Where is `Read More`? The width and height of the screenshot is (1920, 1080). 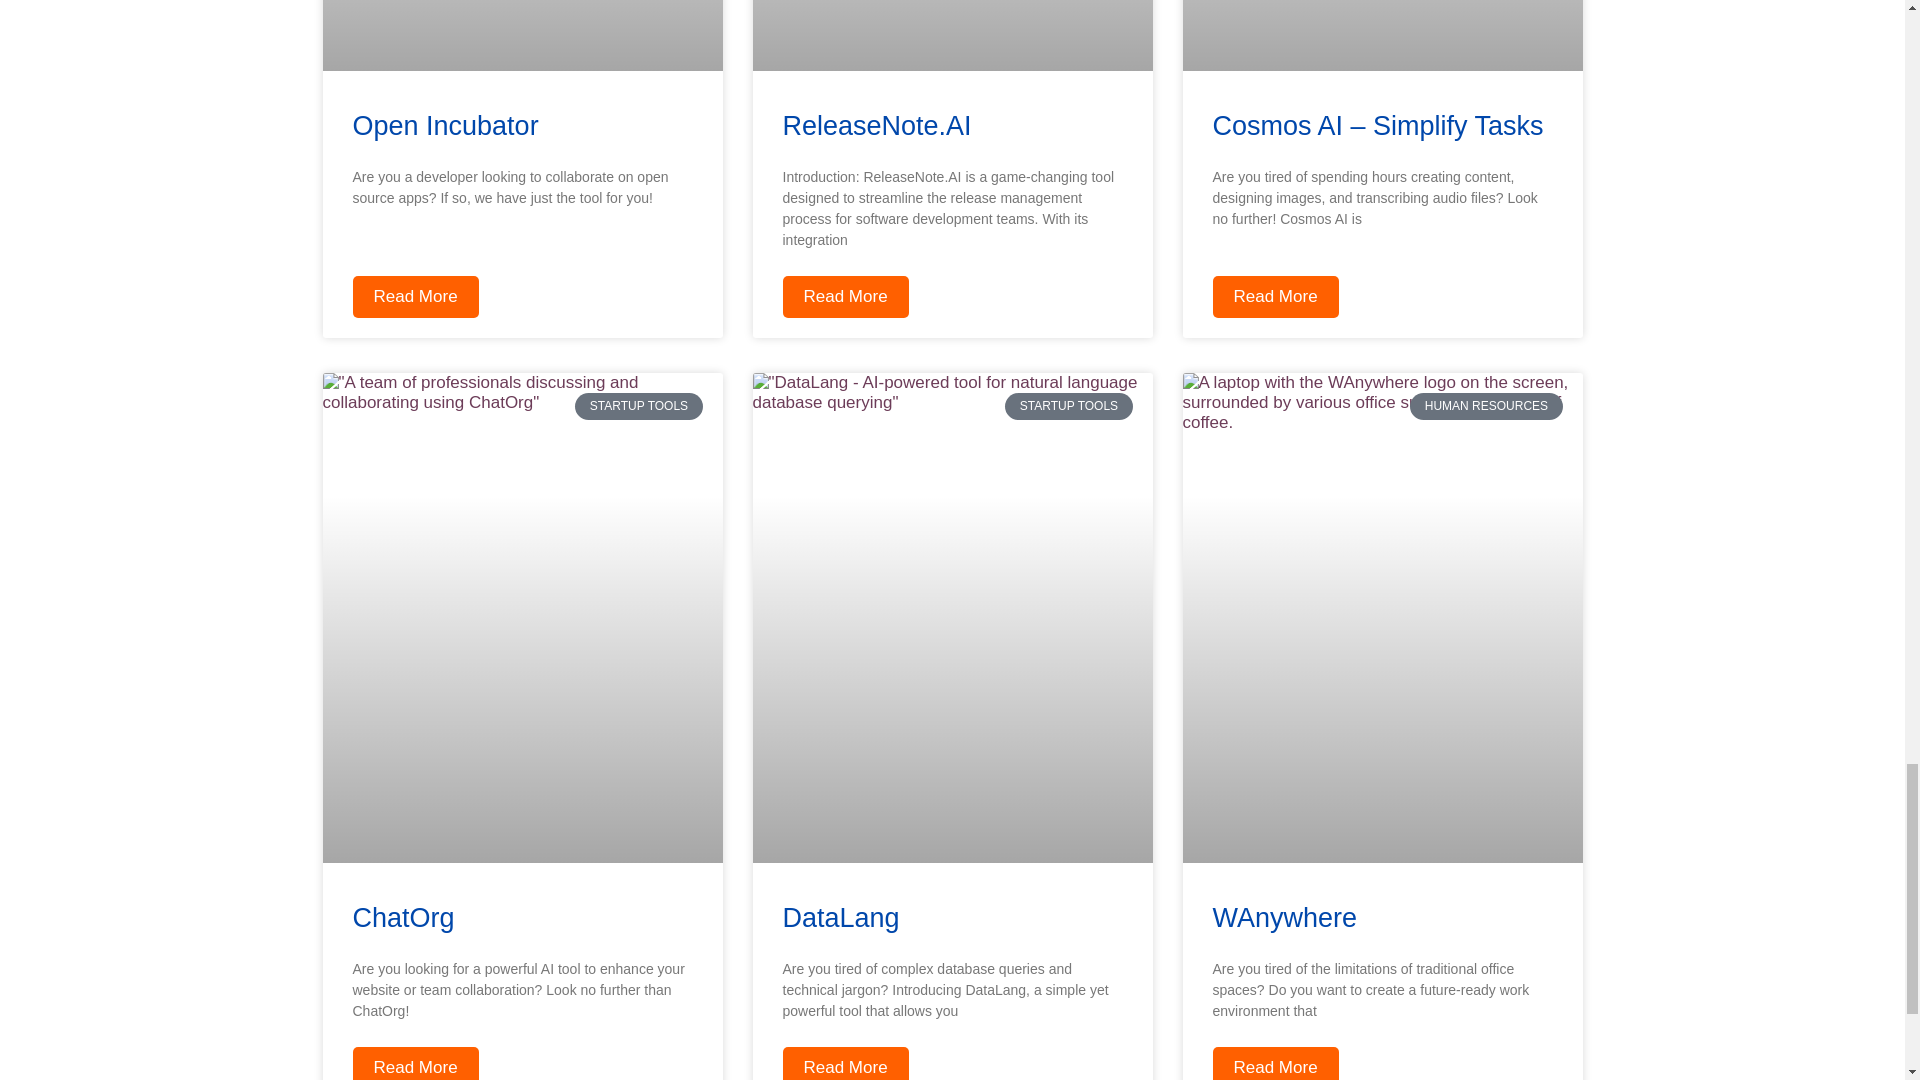
Read More is located at coordinates (414, 1063).